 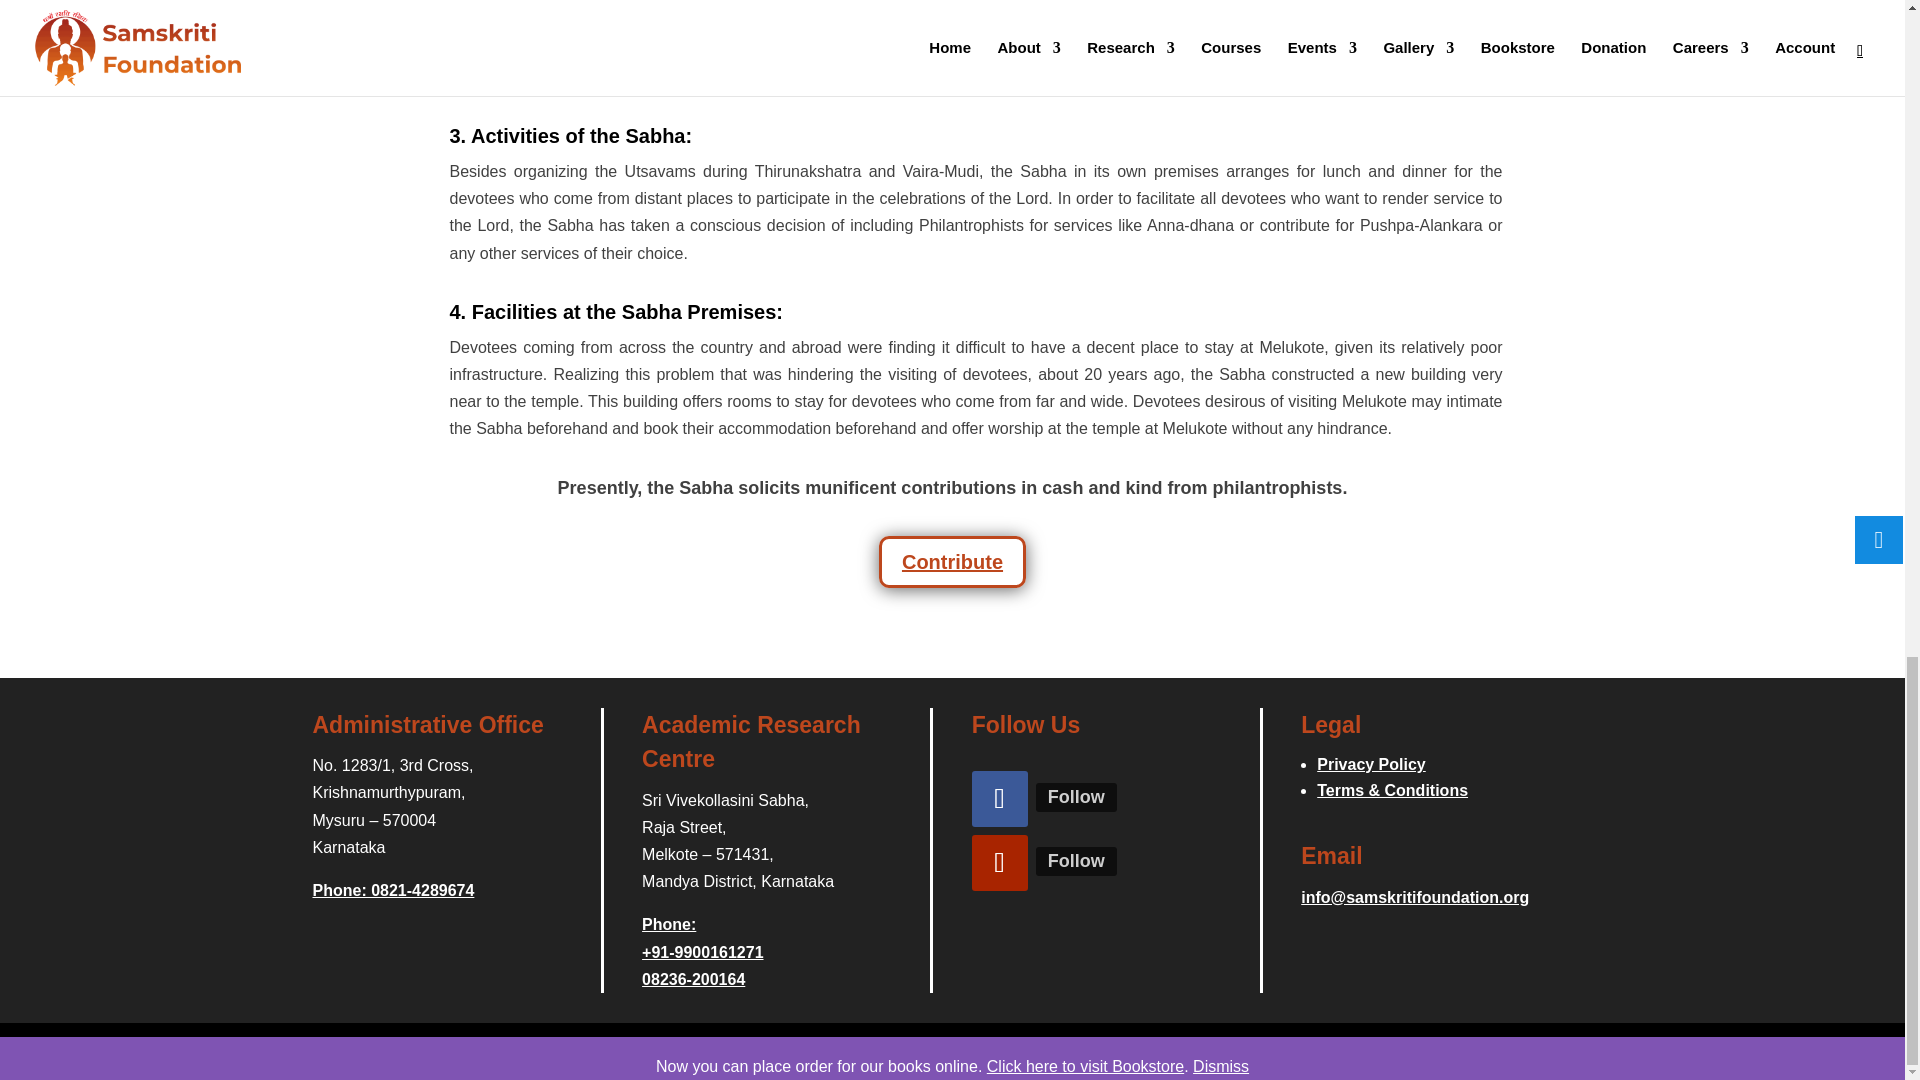 I want to click on Facebook, so click(x=1076, y=798).